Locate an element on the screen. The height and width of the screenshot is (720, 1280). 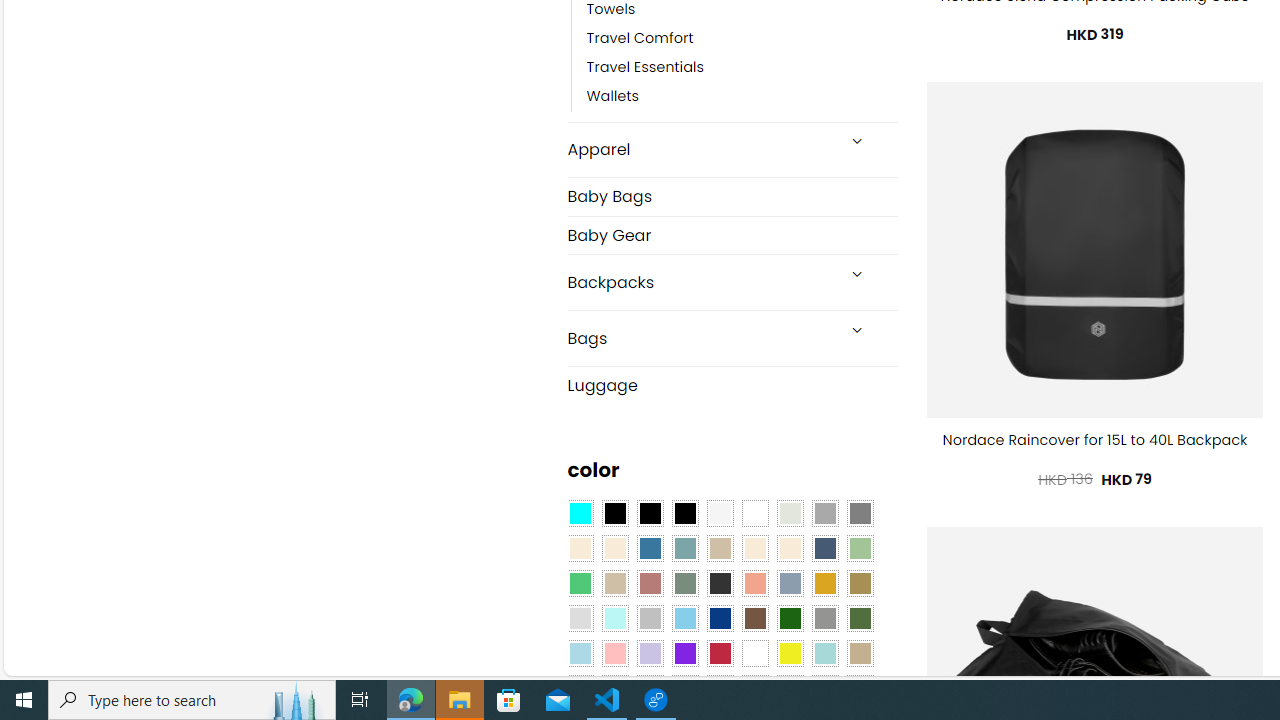
Aqua Blue is located at coordinates (580, 514).